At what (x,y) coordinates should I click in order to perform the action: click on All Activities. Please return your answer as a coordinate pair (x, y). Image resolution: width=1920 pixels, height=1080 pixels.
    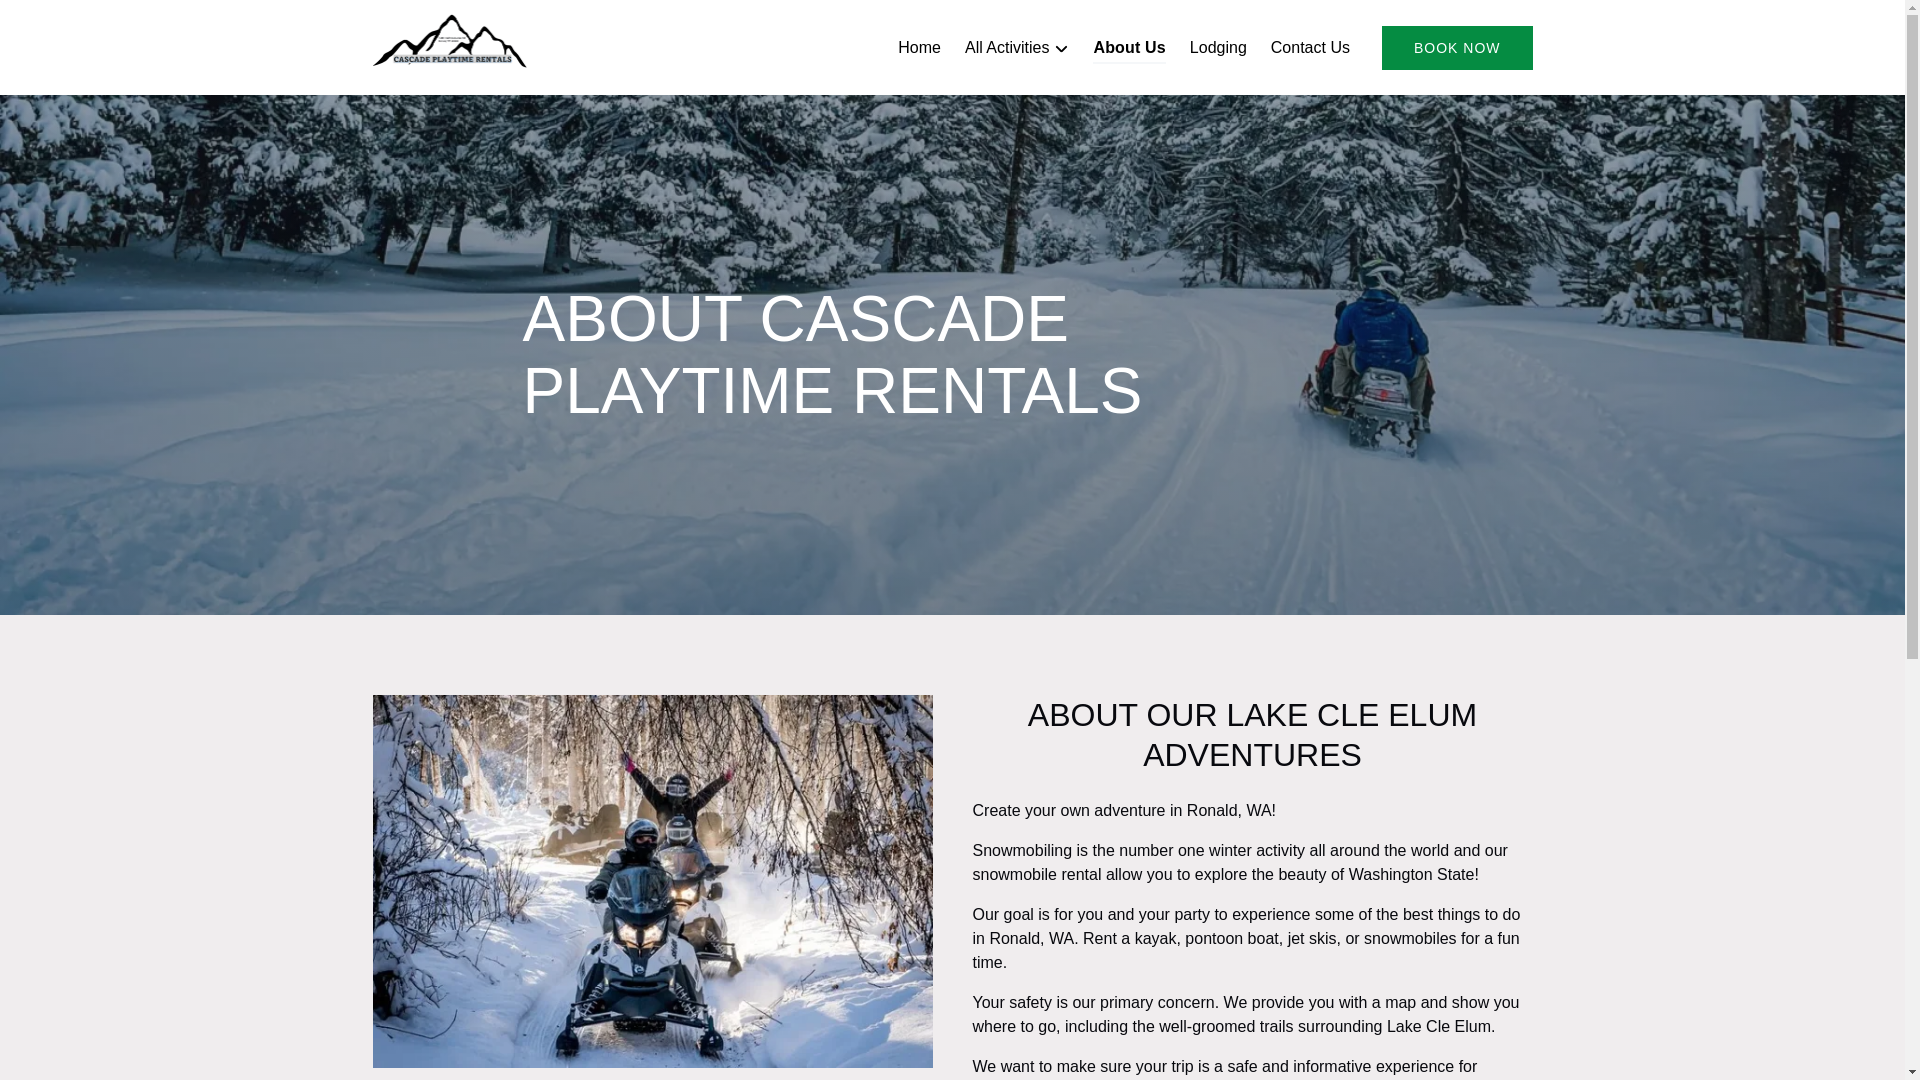
    Looking at the image, I should click on (1016, 48).